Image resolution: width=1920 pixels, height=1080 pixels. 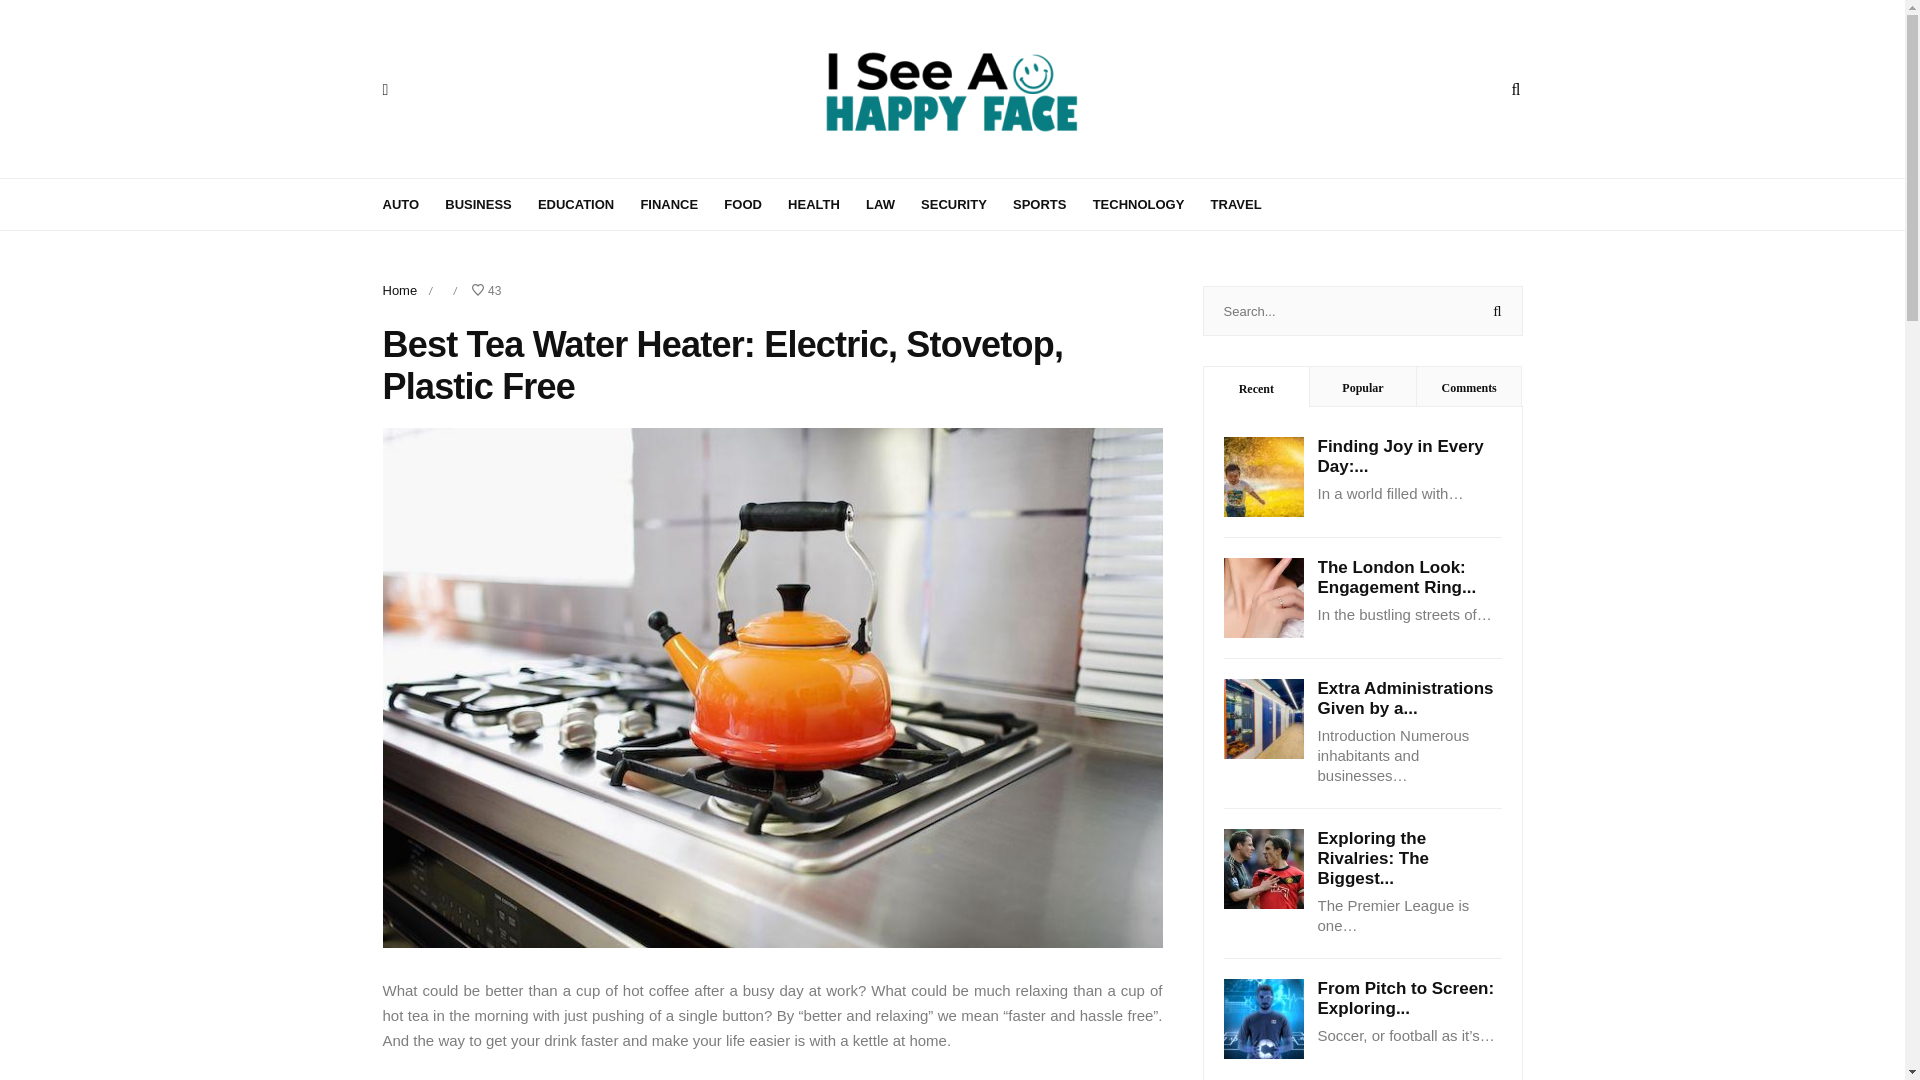 I want to click on View all posts in Home, so click(x=399, y=290).